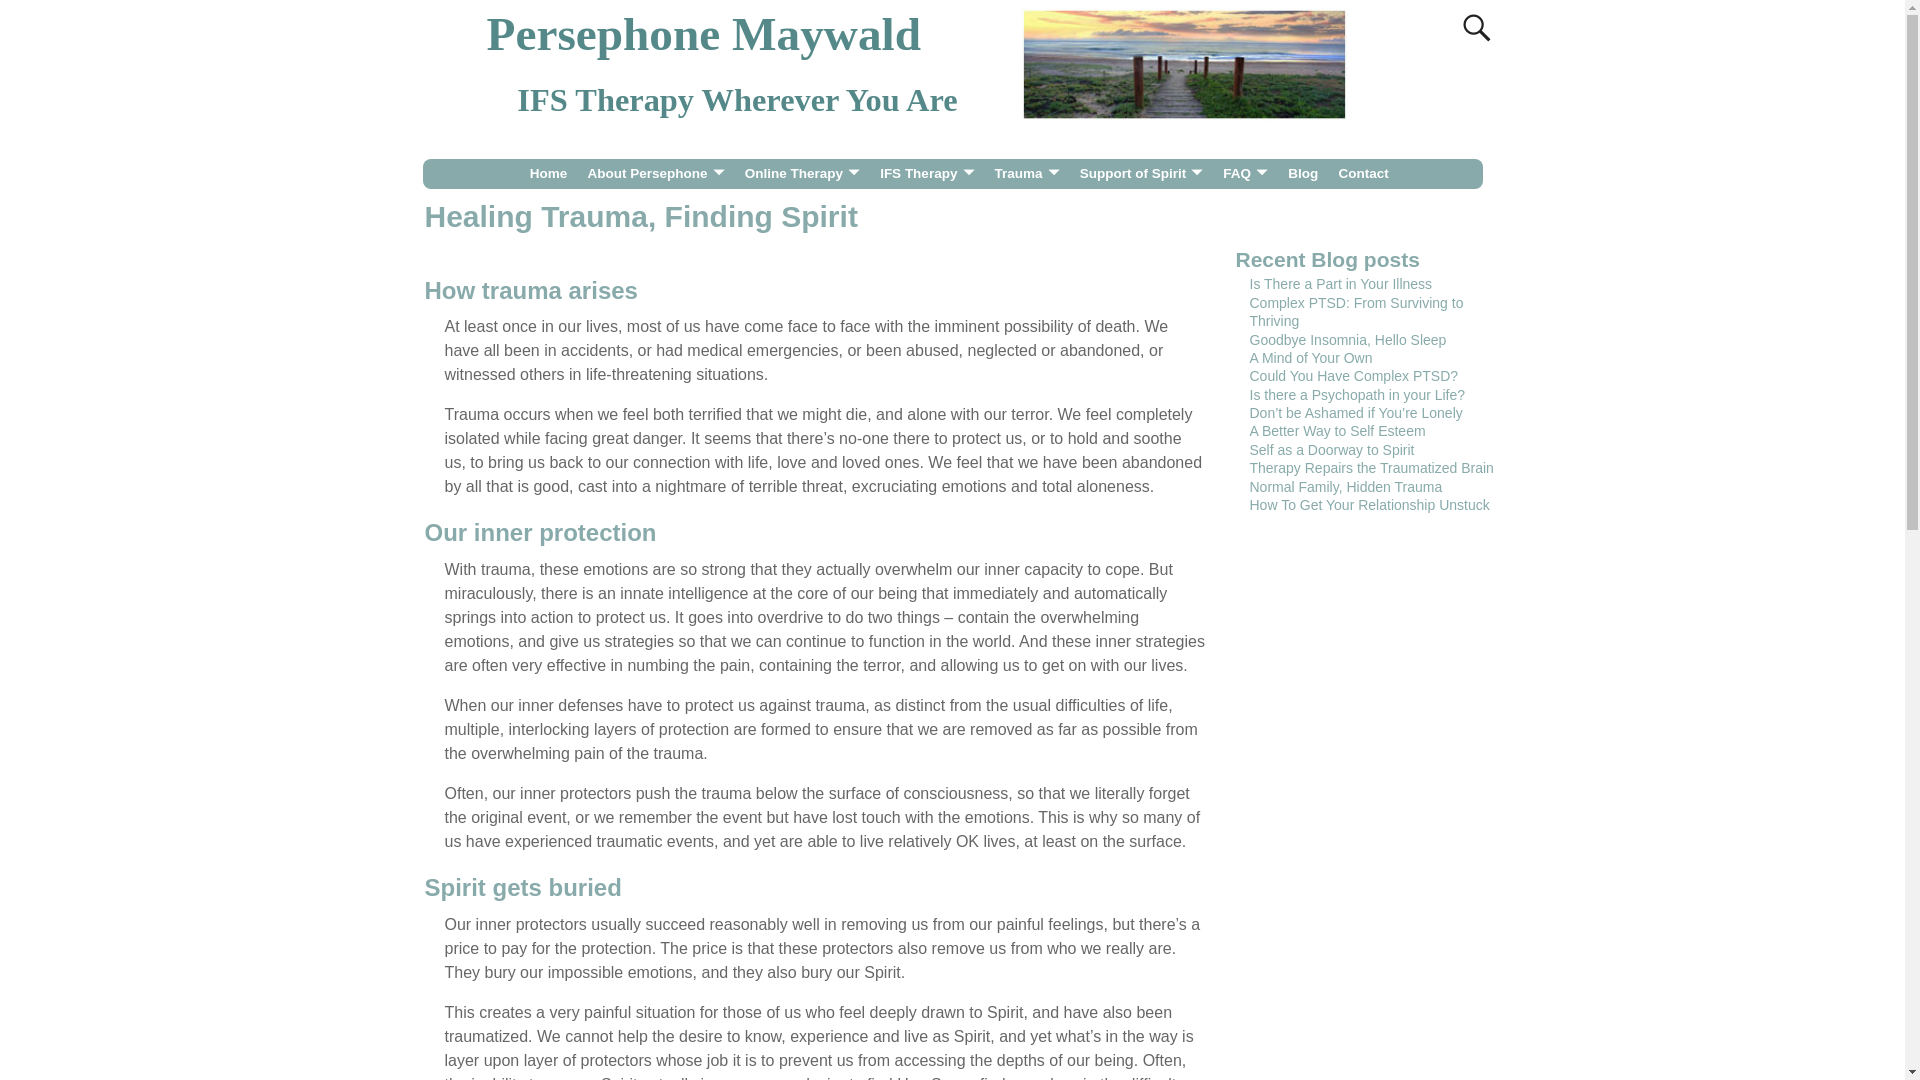 This screenshot has height=1080, width=1920. Describe the element at coordinates (1346, 486) in the screenshot. I see `Normal Family, Hidden Trauma` at that location.